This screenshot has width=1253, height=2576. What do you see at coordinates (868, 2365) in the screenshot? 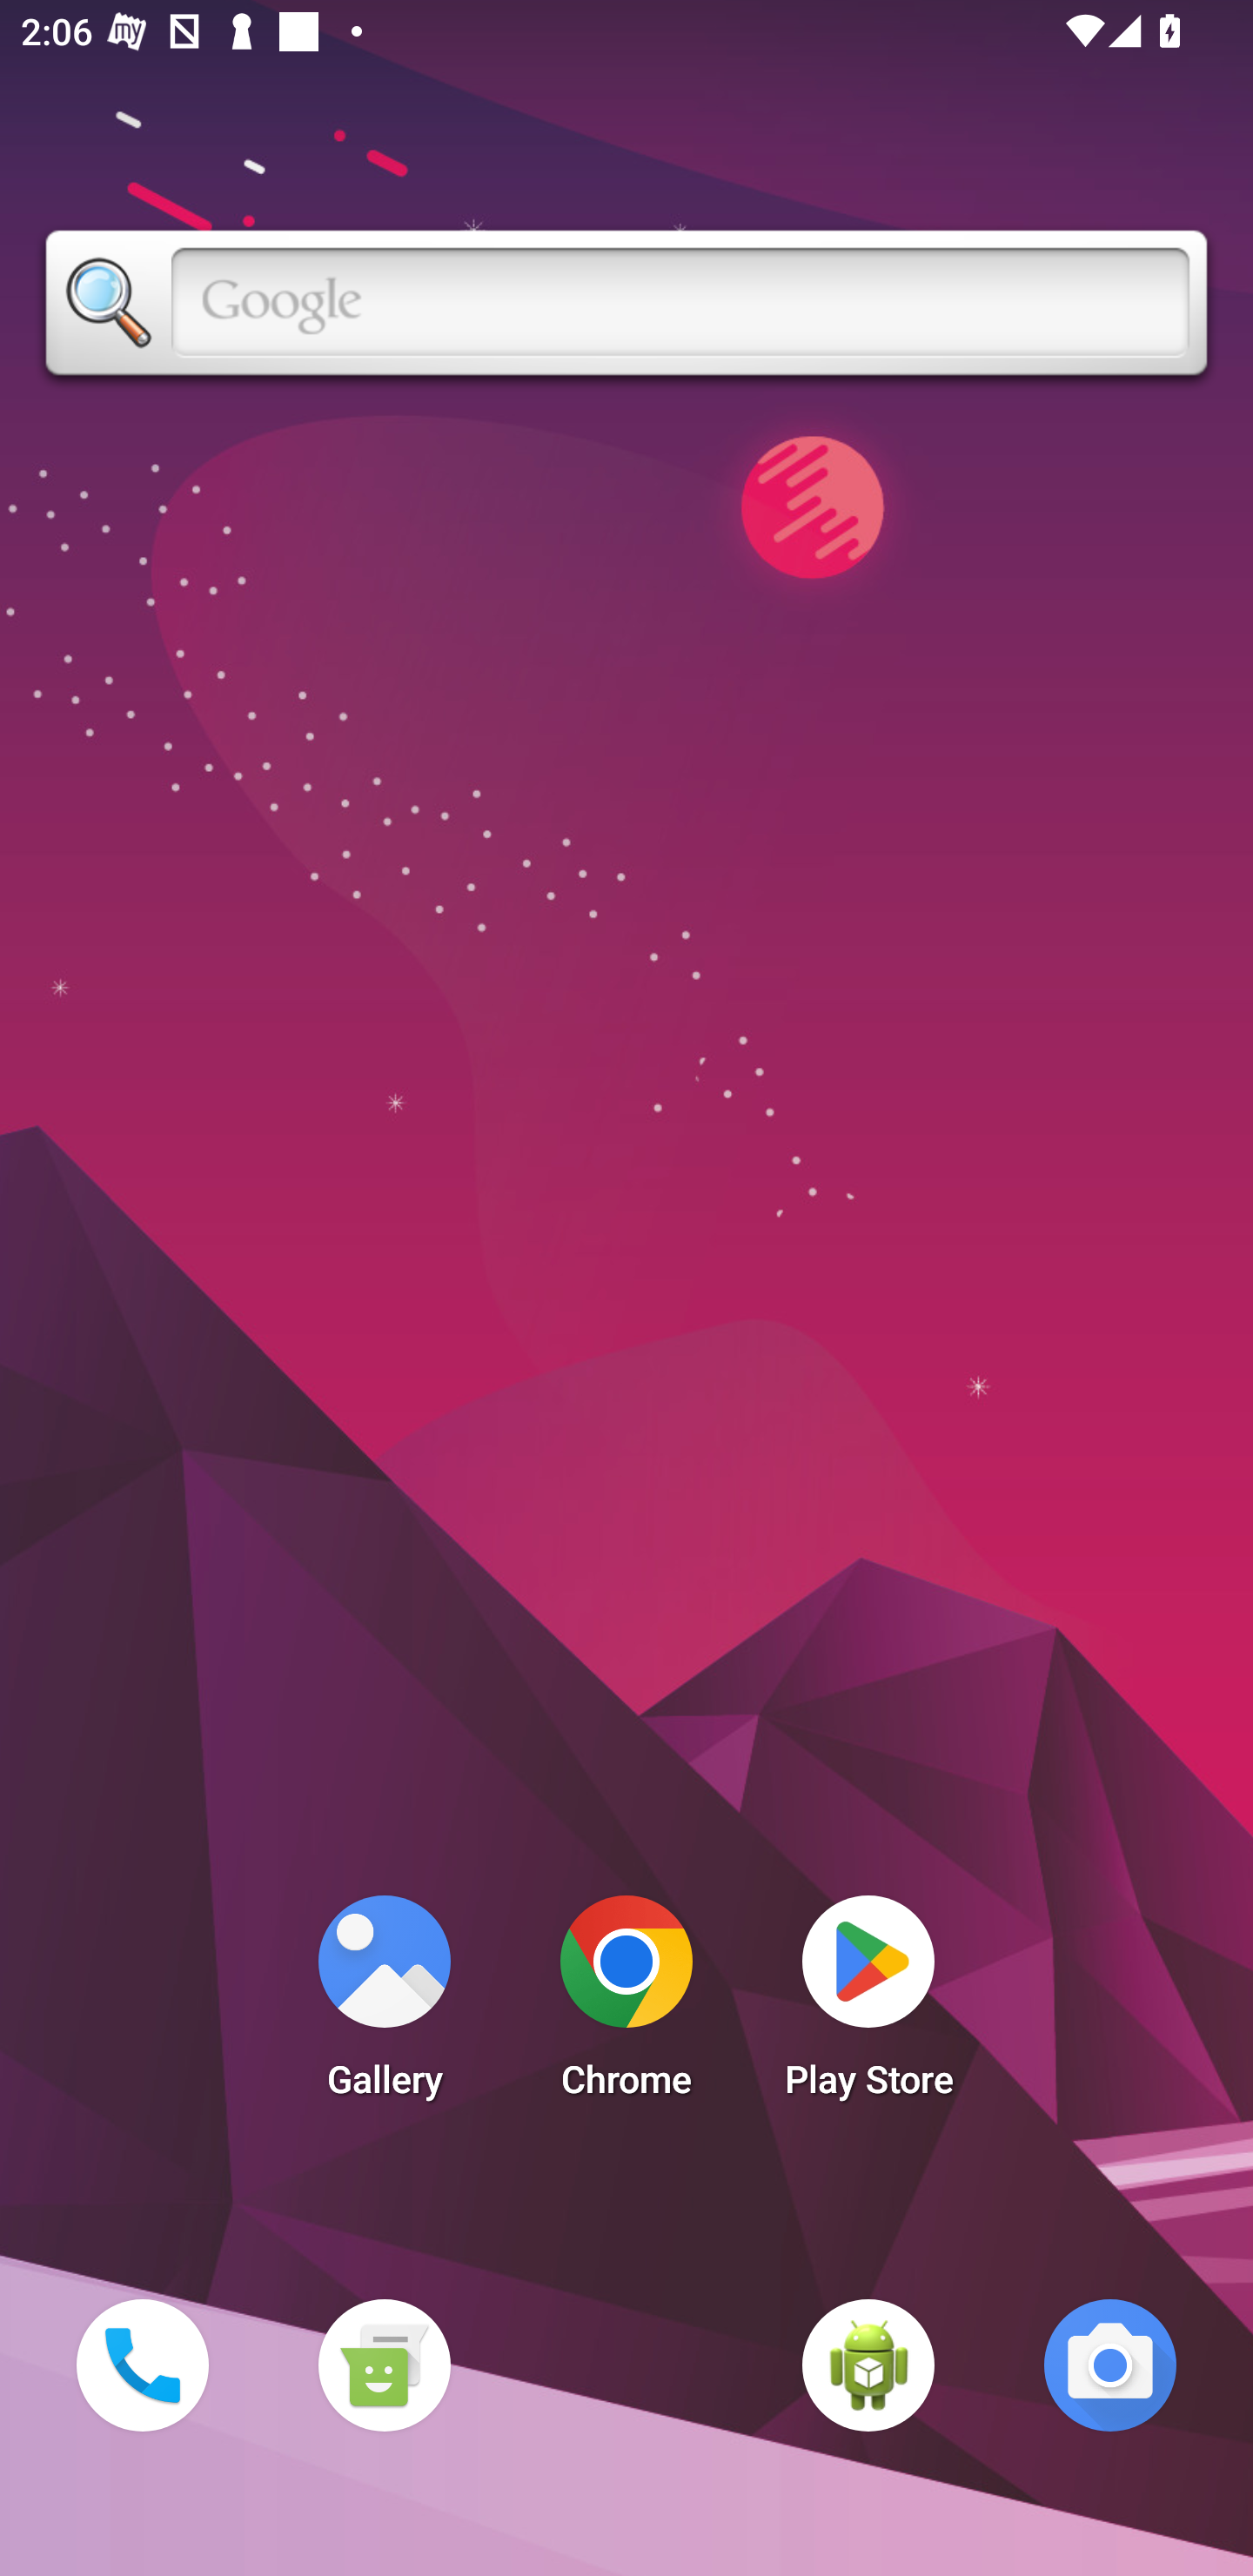
I see `WebView Browser Tester` at bounding box center [868, 2365].